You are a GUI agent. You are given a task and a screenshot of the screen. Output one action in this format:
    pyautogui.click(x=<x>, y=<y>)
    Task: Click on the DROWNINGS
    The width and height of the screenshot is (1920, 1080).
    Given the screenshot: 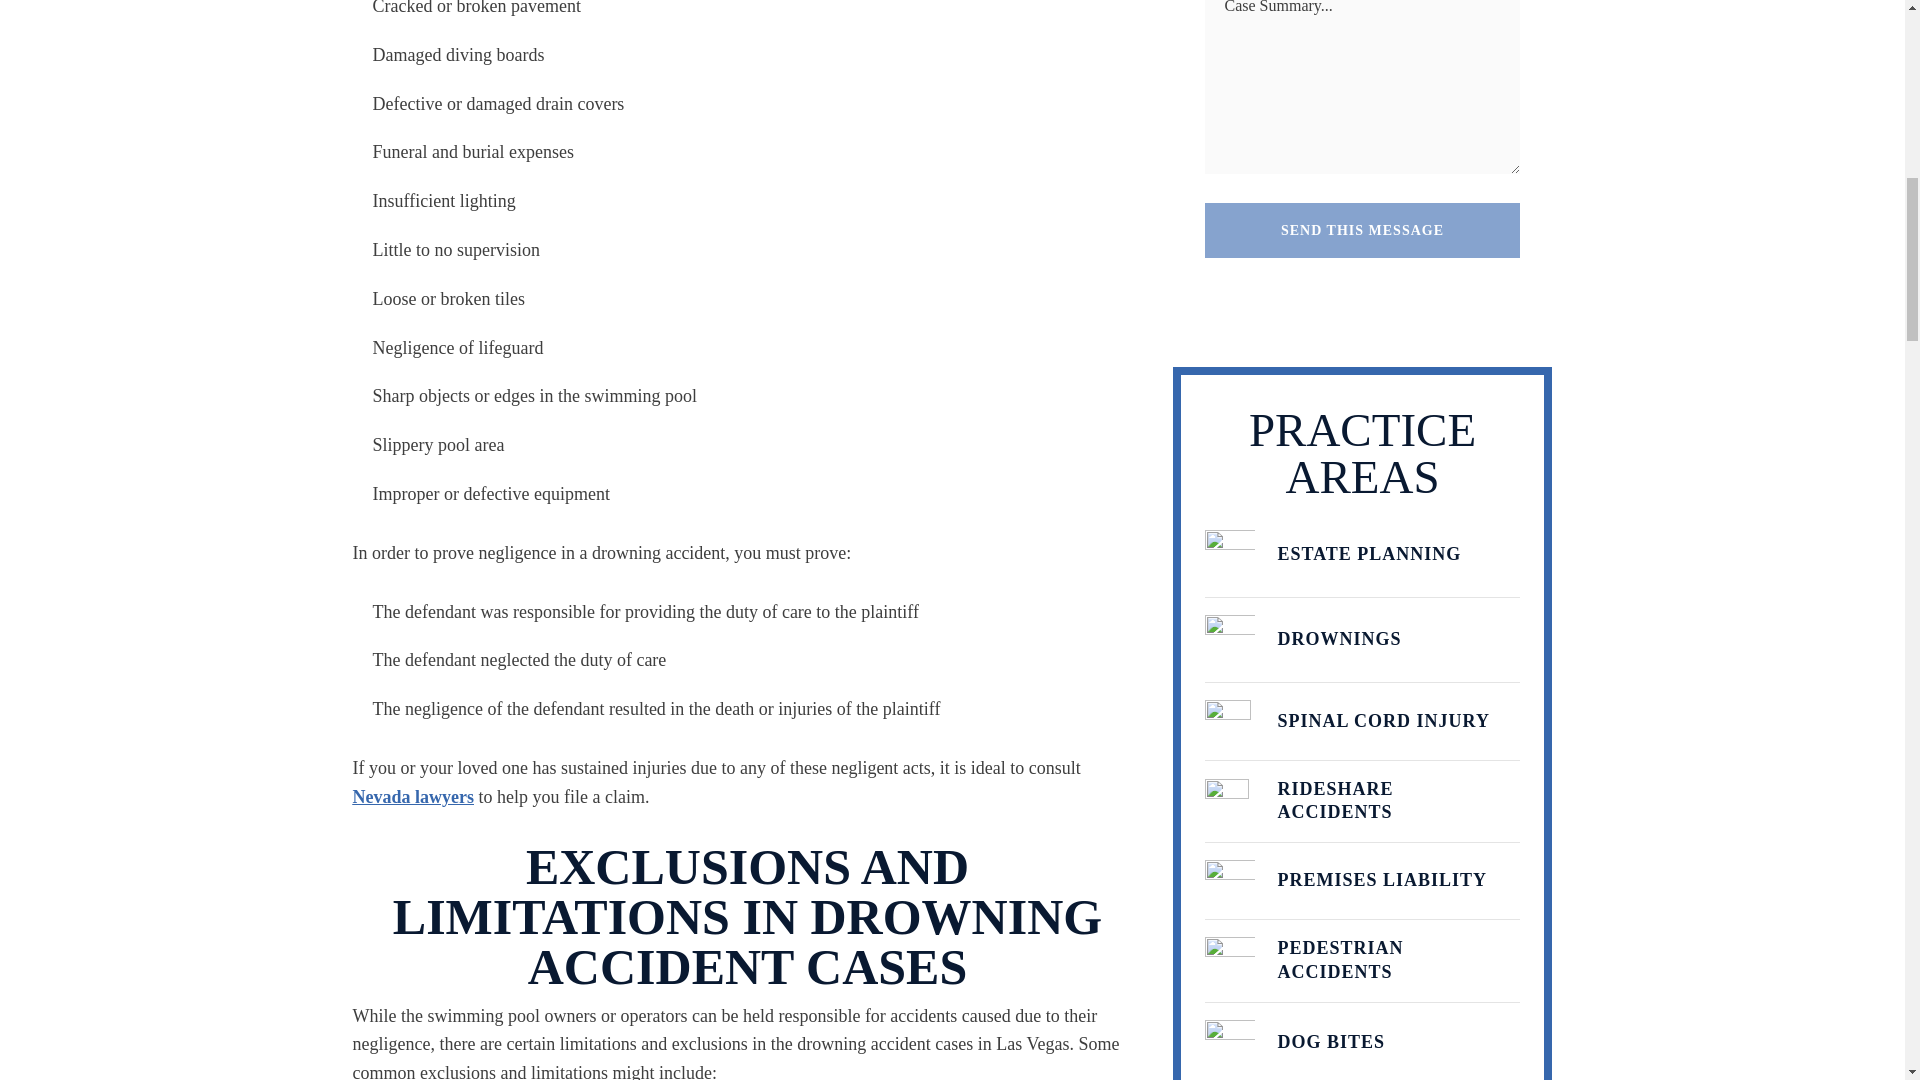 What is the action you would take?
    pyautogui.click(x=1362, y=640)
    